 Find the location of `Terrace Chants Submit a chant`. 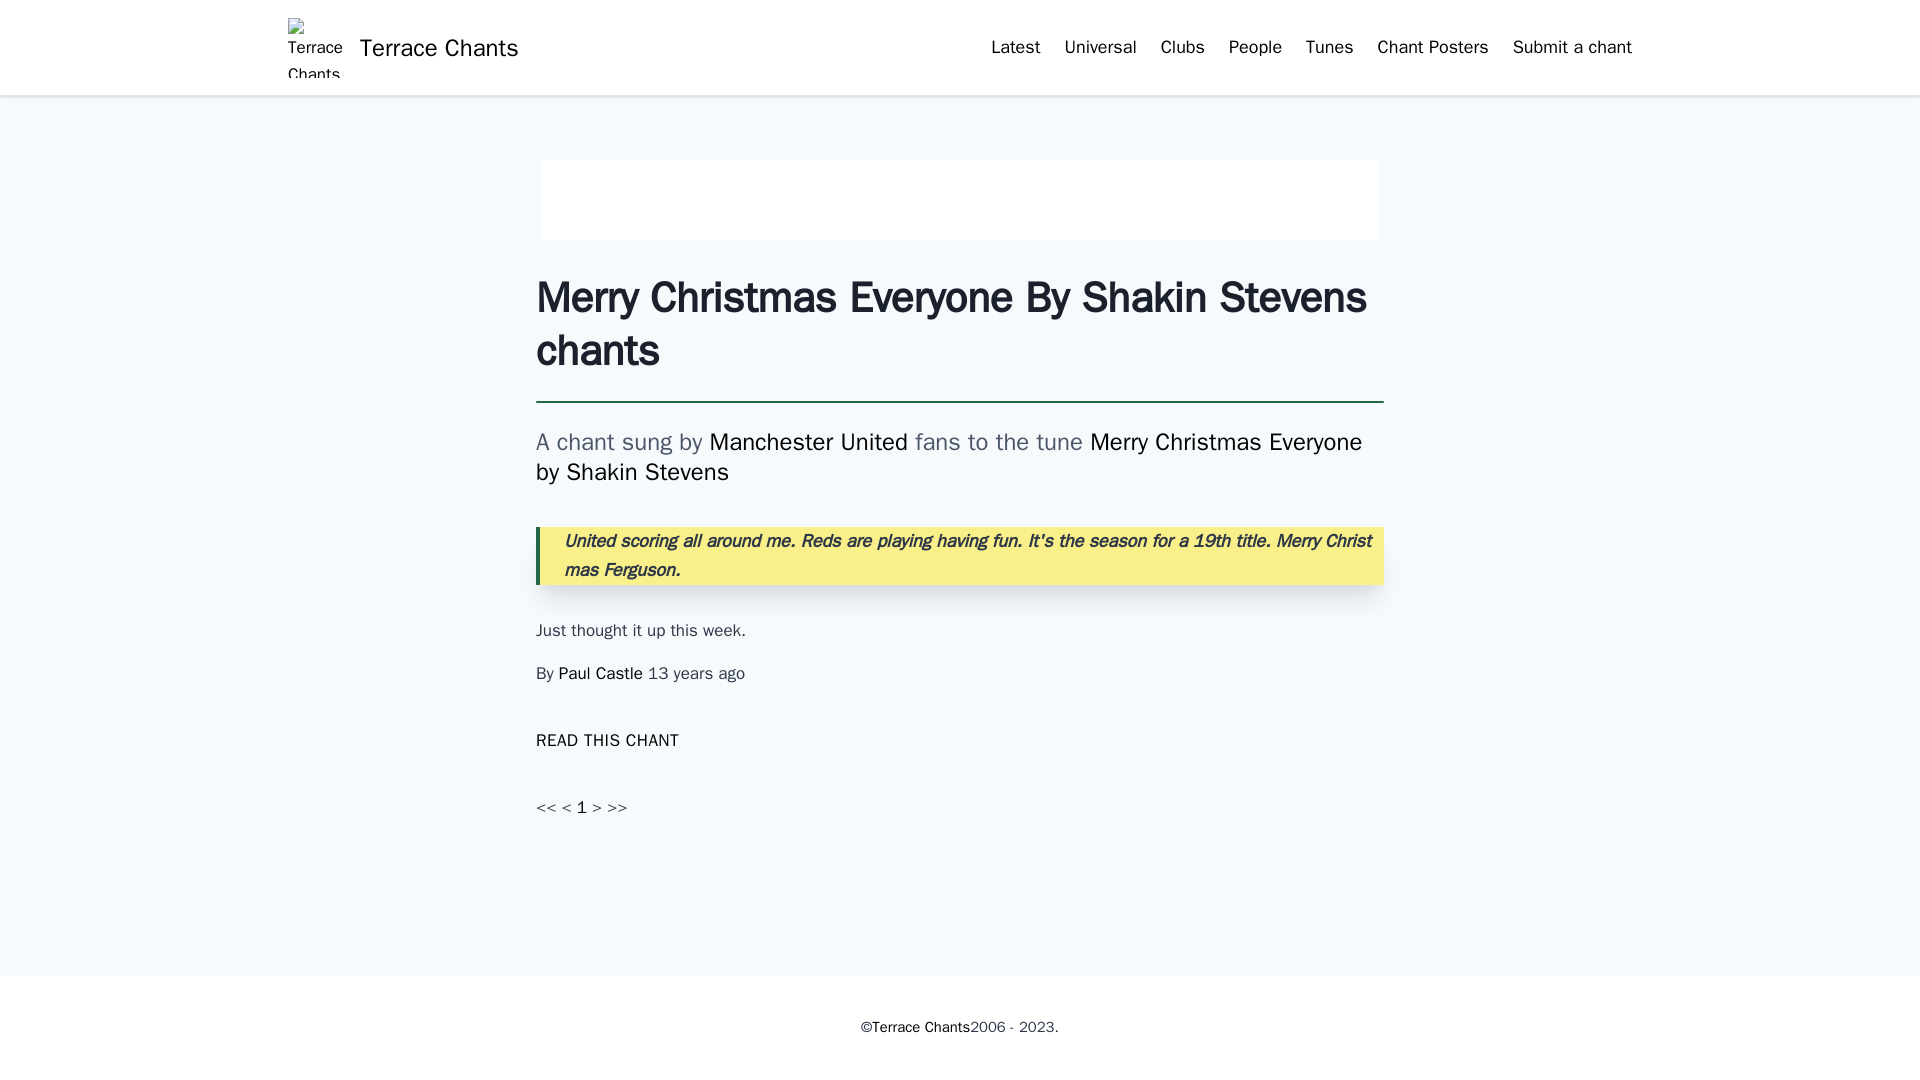

Terrace Chants Submit a chant is located at coordinates (1572, 47).